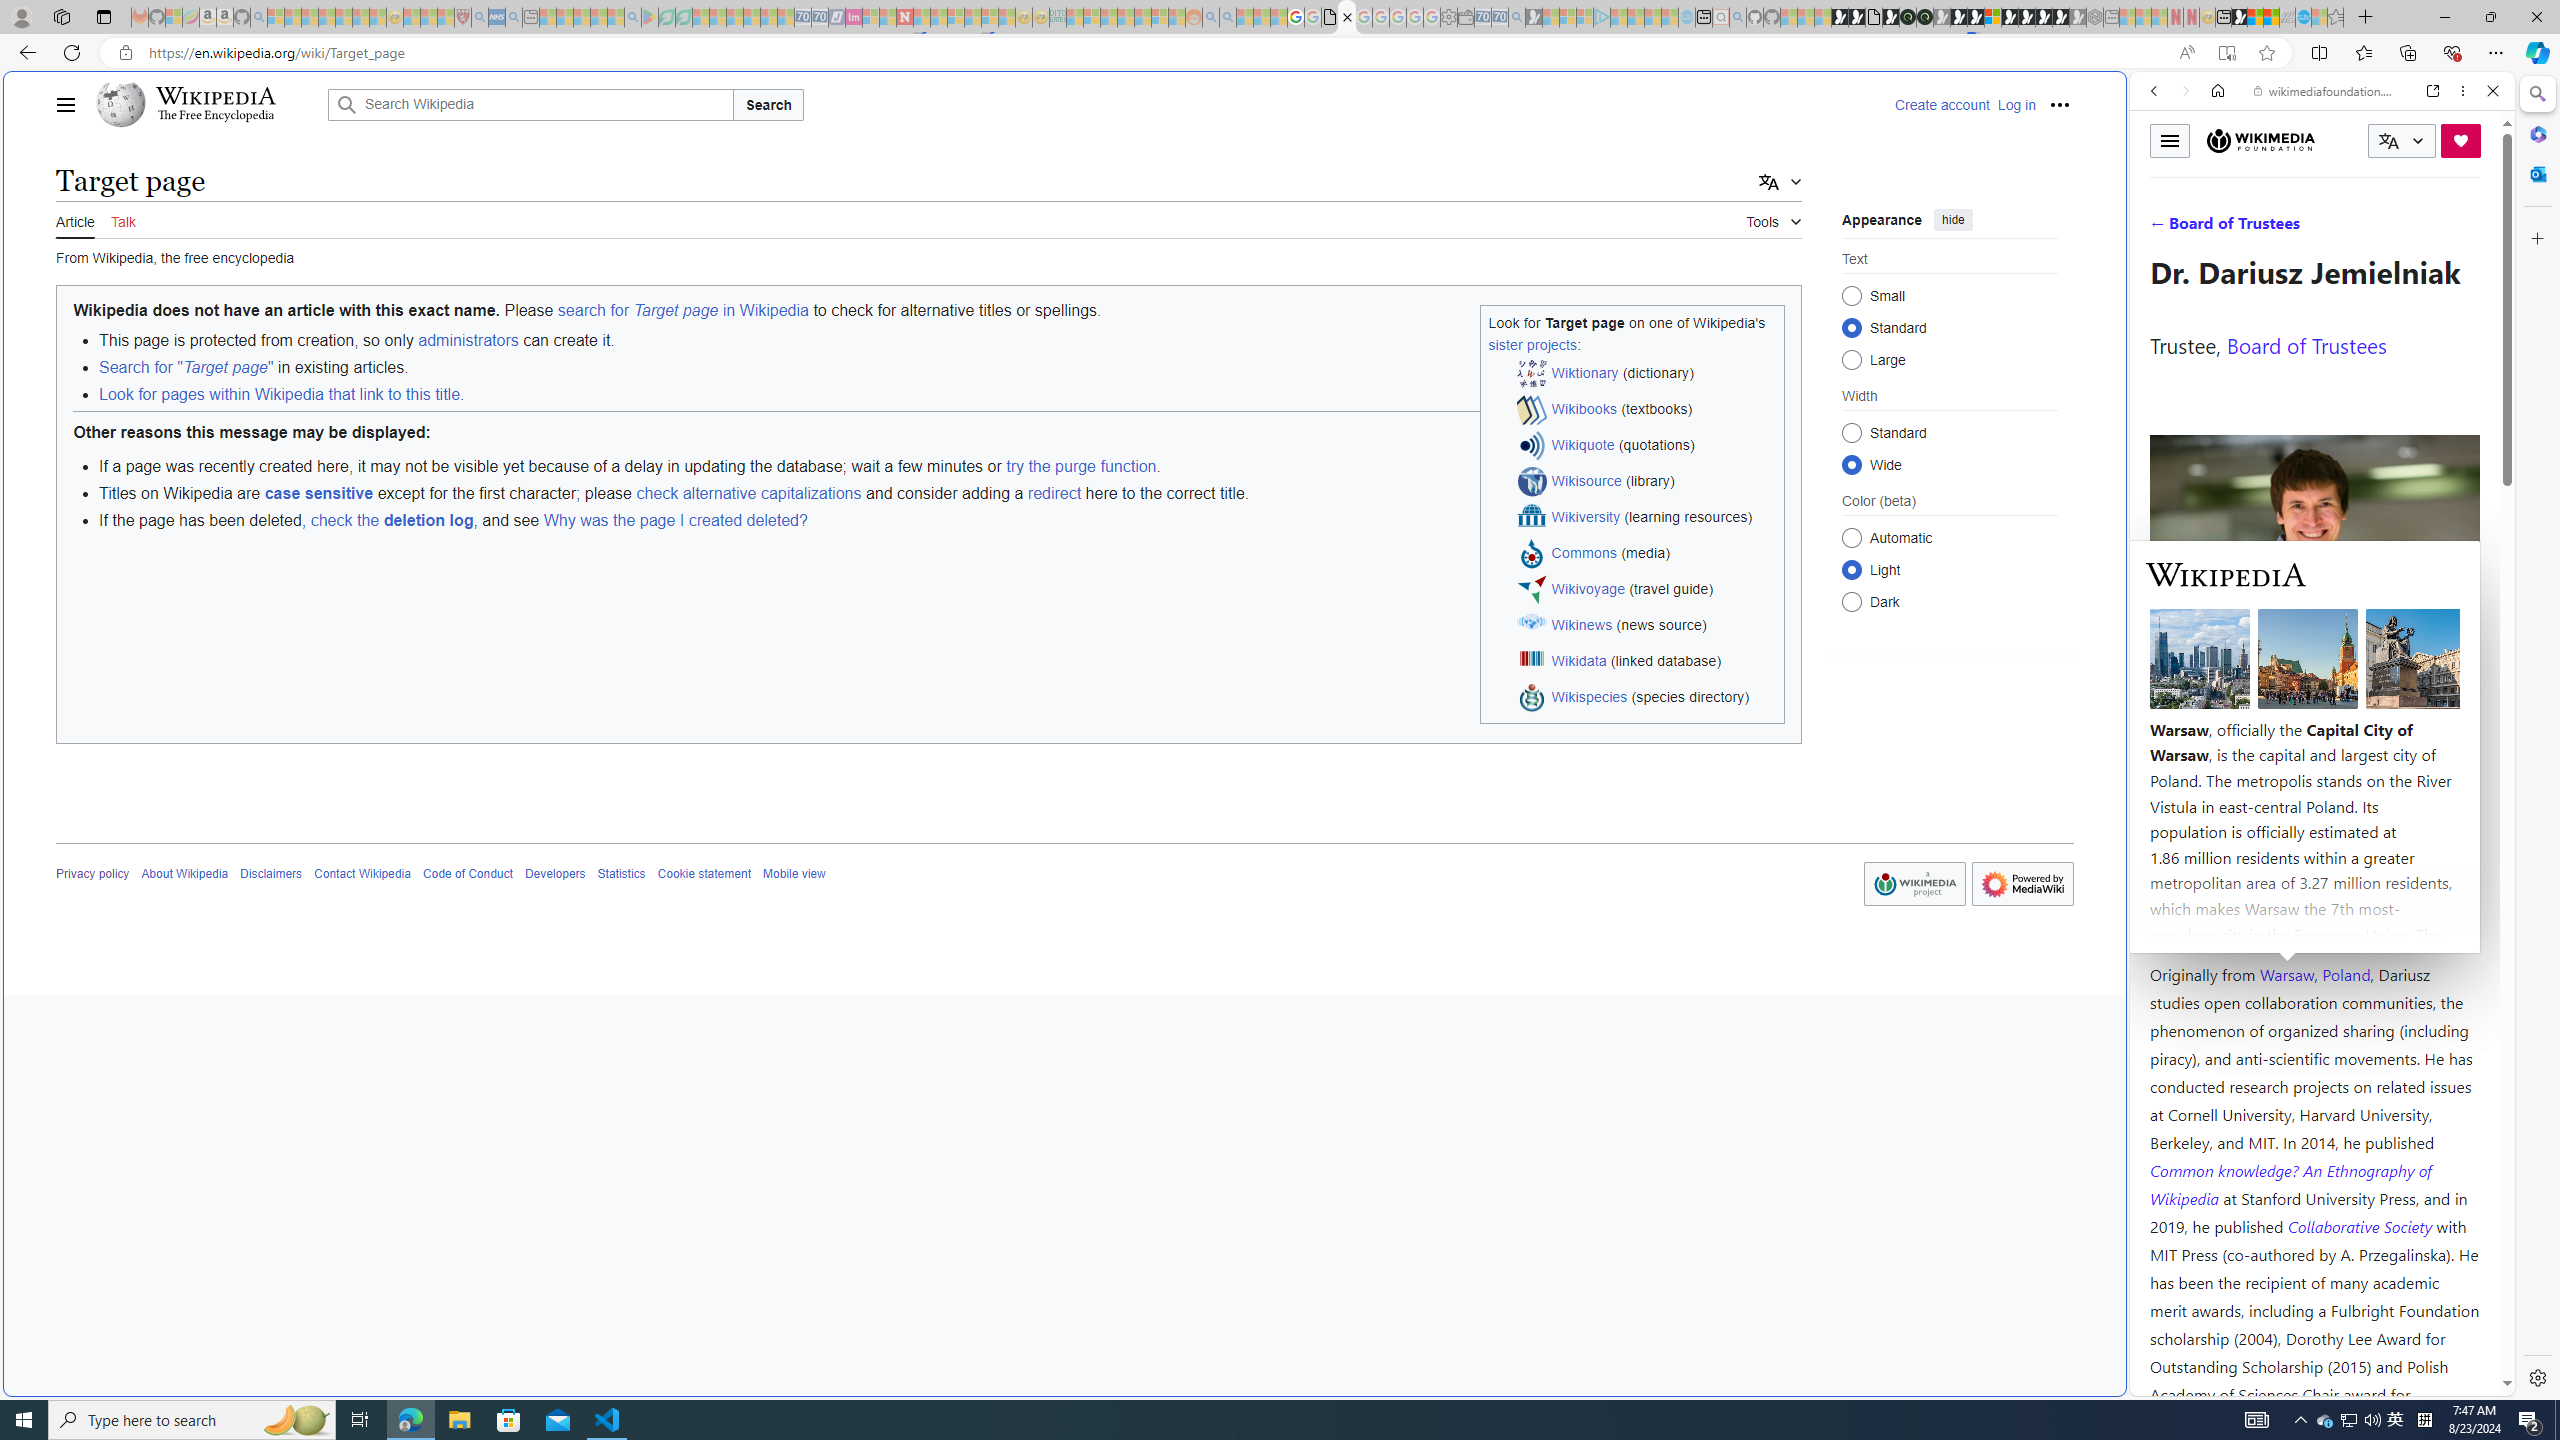 Image resolution: width=2560 pixels, height=1440 pixels. Describe the element at coordinates (666, 17) in the screenshot. I see `Terms of Use Agreement - Sleeping` at that location.